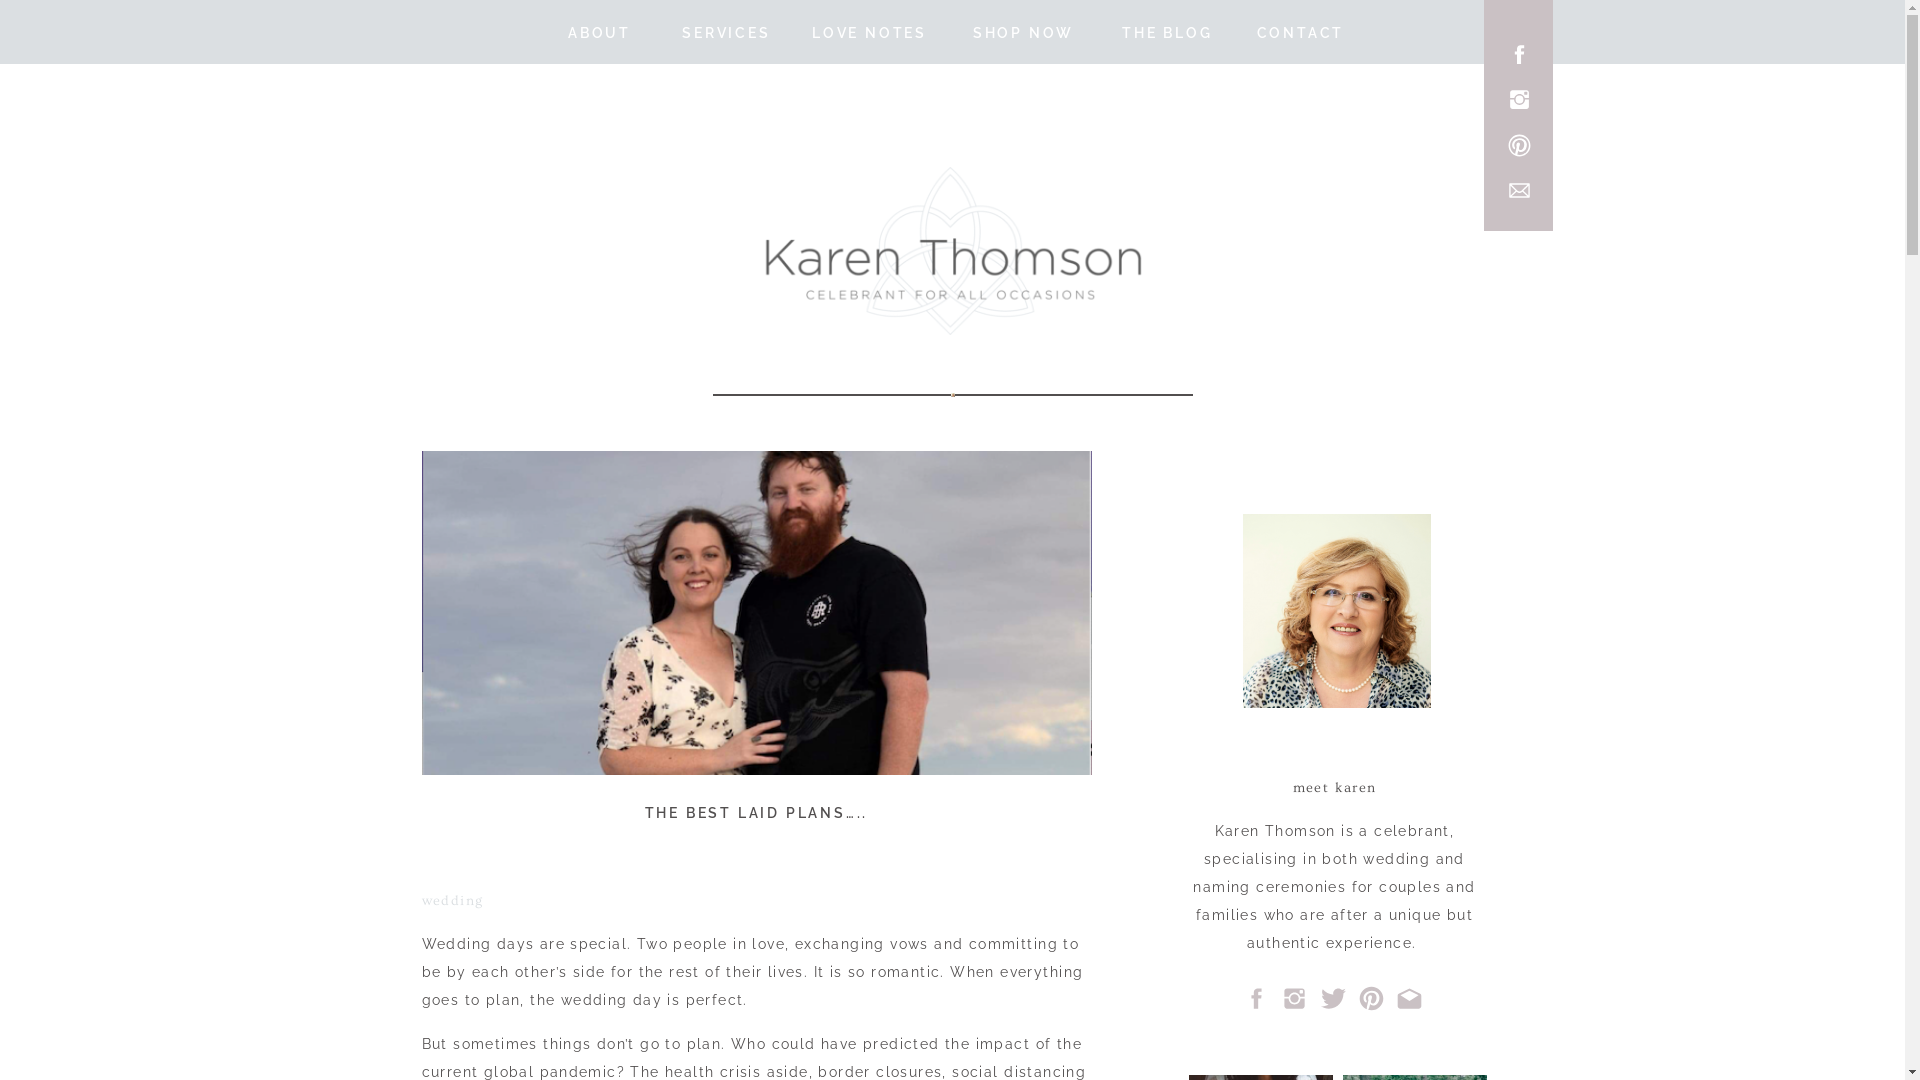  Describe the element at coordinates (1167, 32) in the screenshot. I see `THE BLOG` at that location.